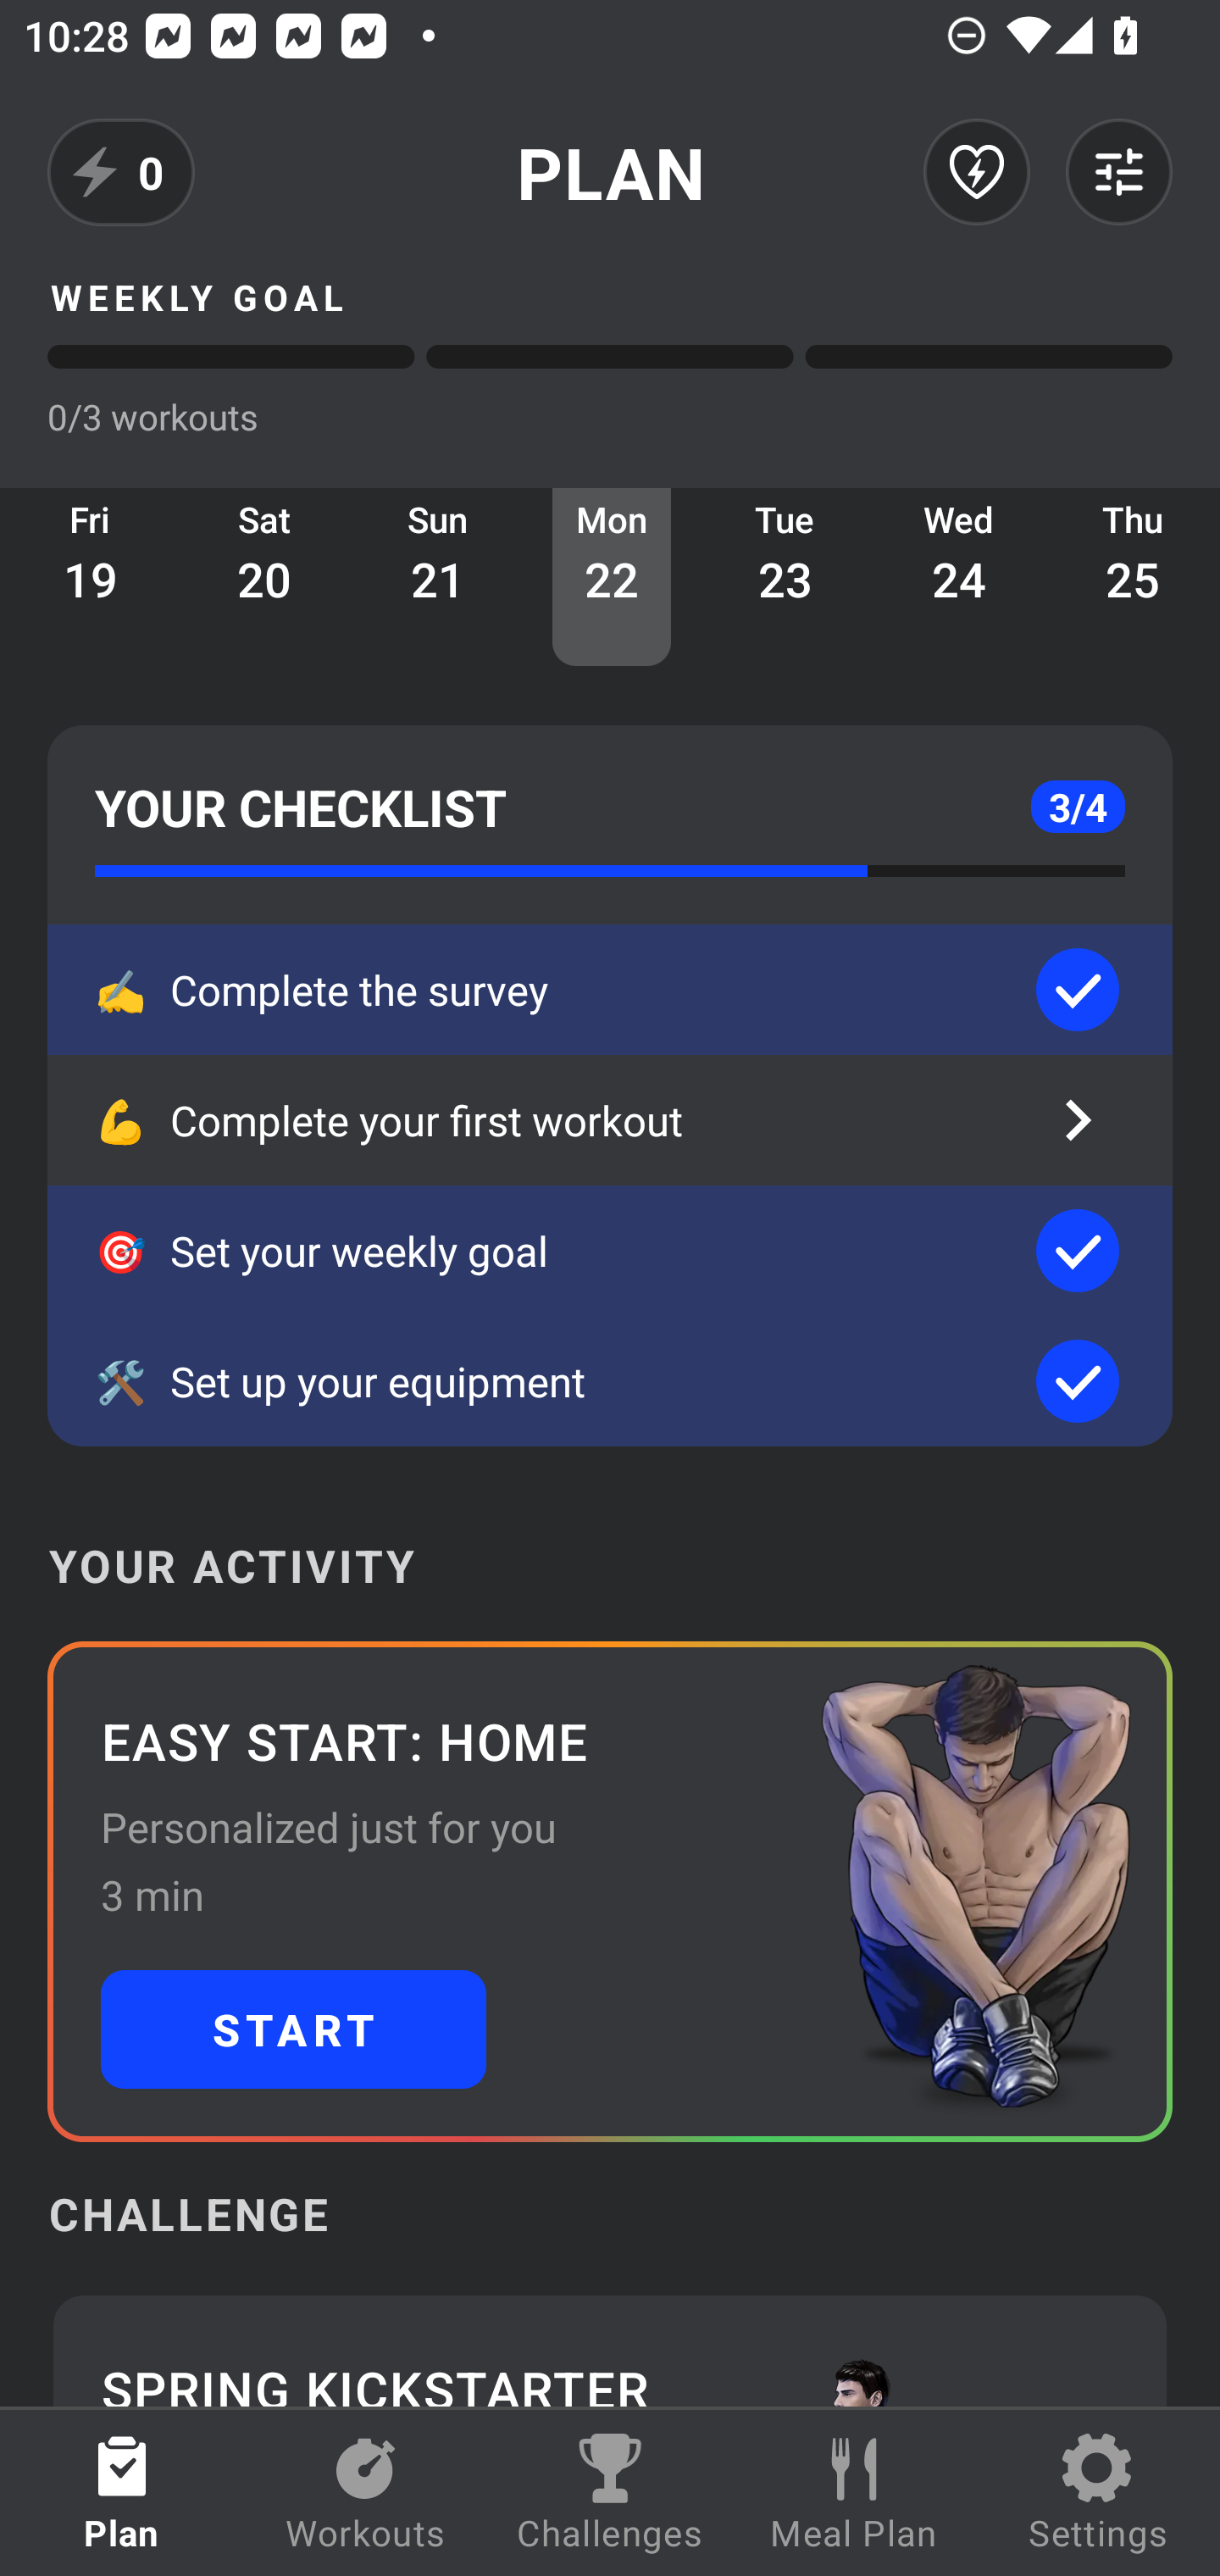 Image resolution: width=1220 pixels, height=2576 pixels. What do you see at coordinates (612, 576) in the screenshot?
I see `Mon 22` at bounding box center [612, 576].